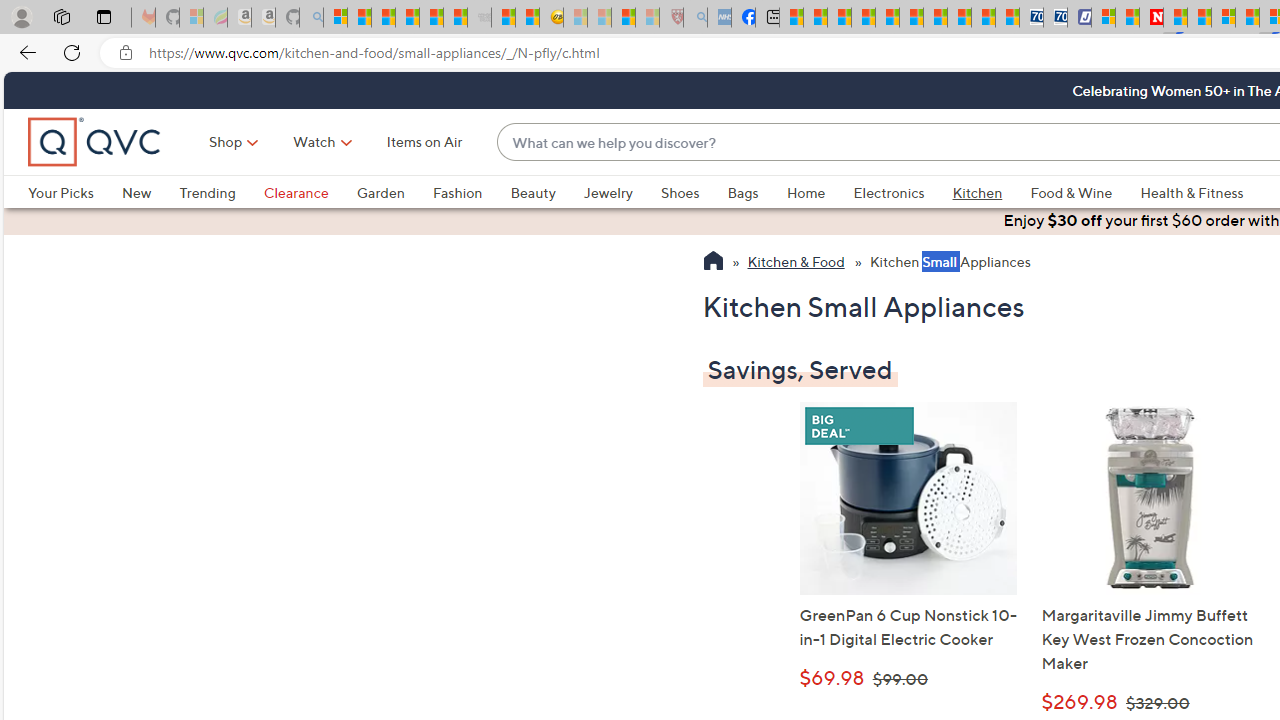 This screenshot has height=720, width=1280. I want to click on Shop, so click(226, 142).